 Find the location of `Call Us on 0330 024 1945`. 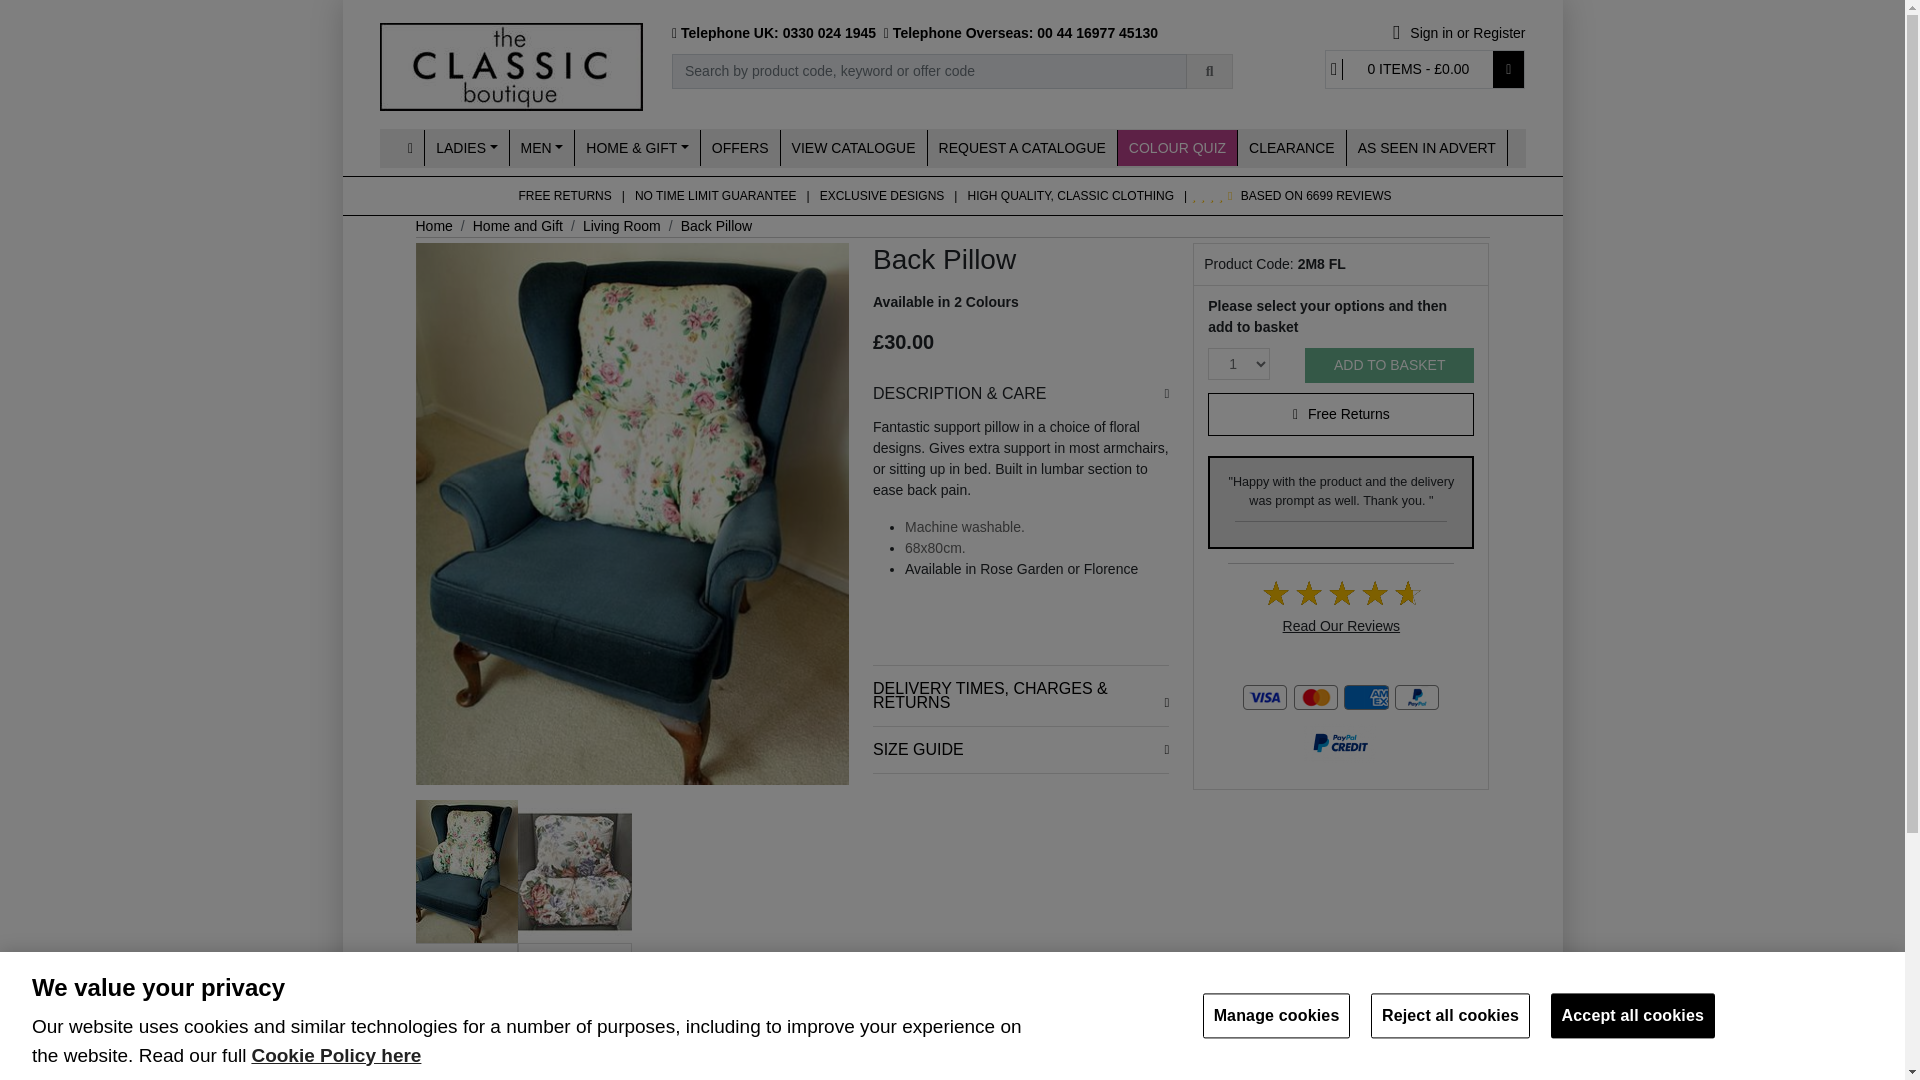

Call Us on 0330 024 1945 is located at coordinates (776, 32).